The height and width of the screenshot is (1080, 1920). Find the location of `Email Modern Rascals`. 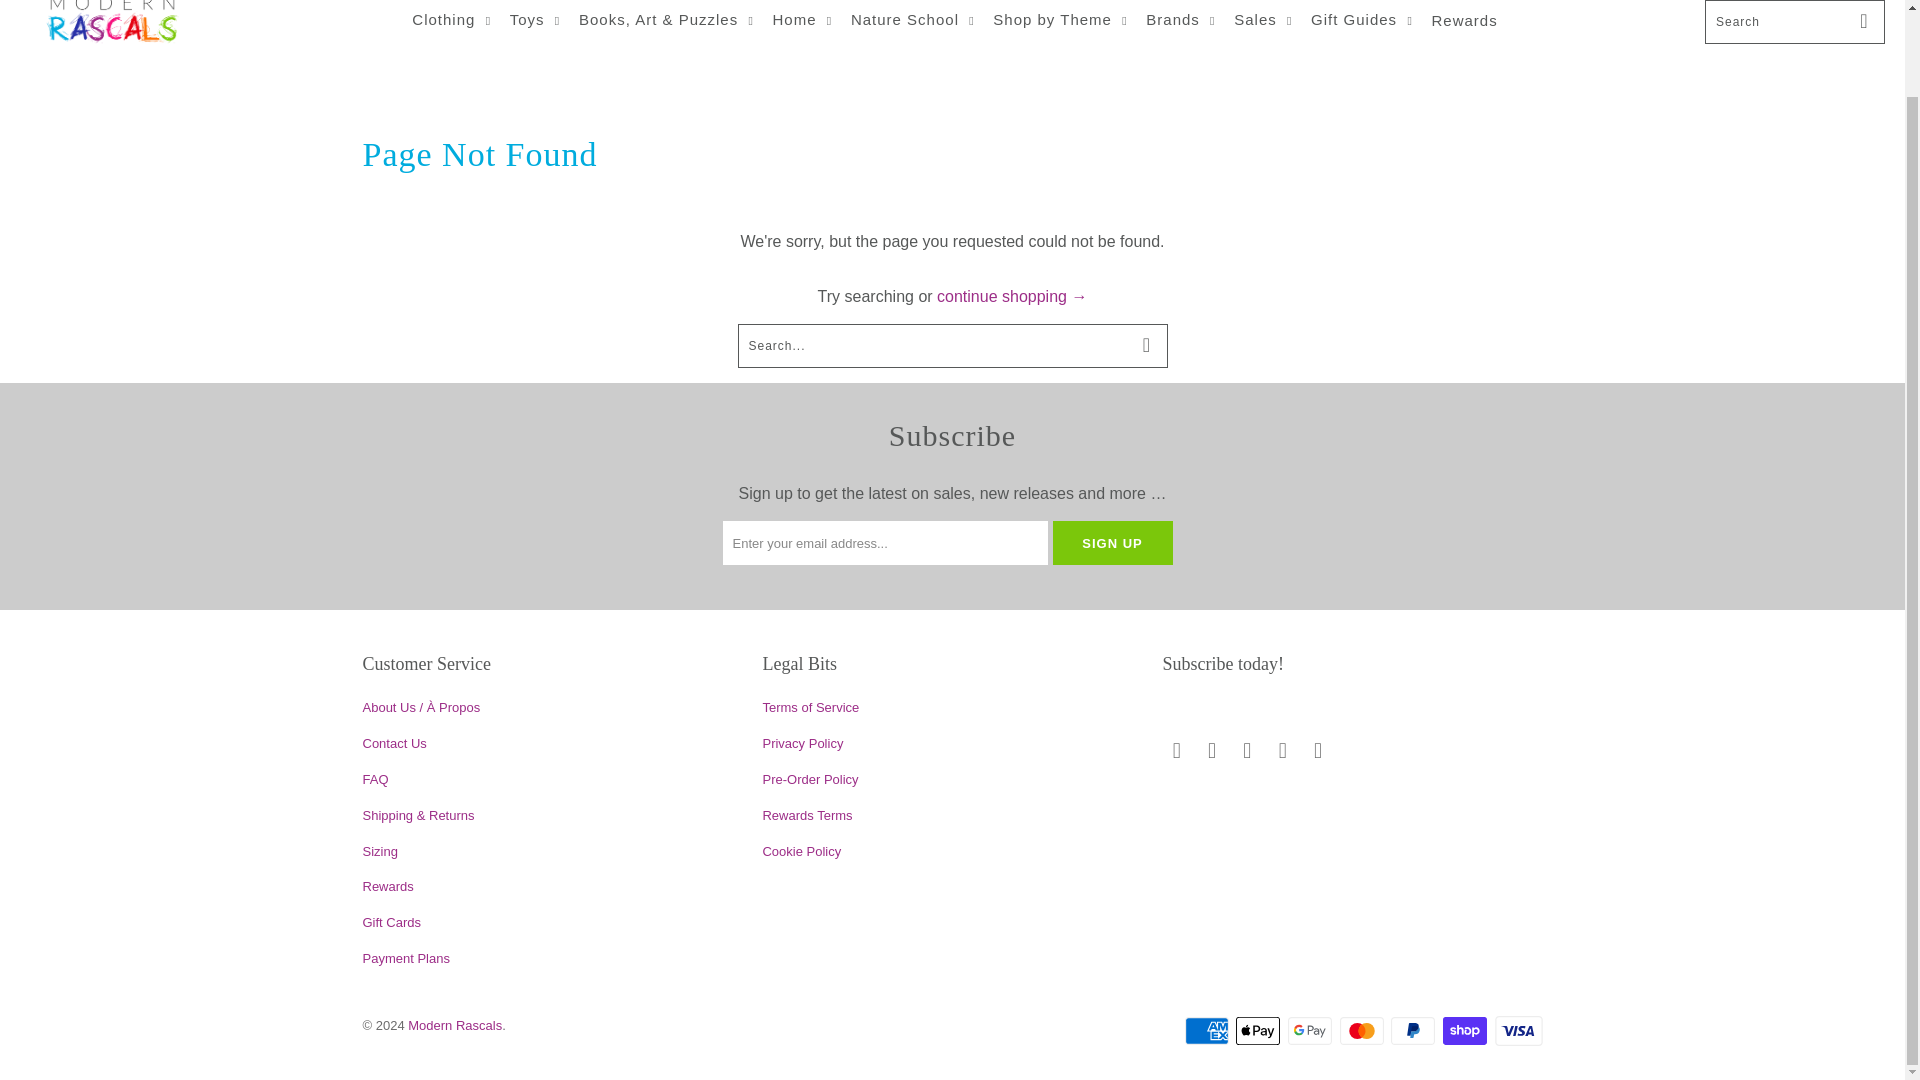

Email Modern Rascals is located at coordinates (1176, 750).